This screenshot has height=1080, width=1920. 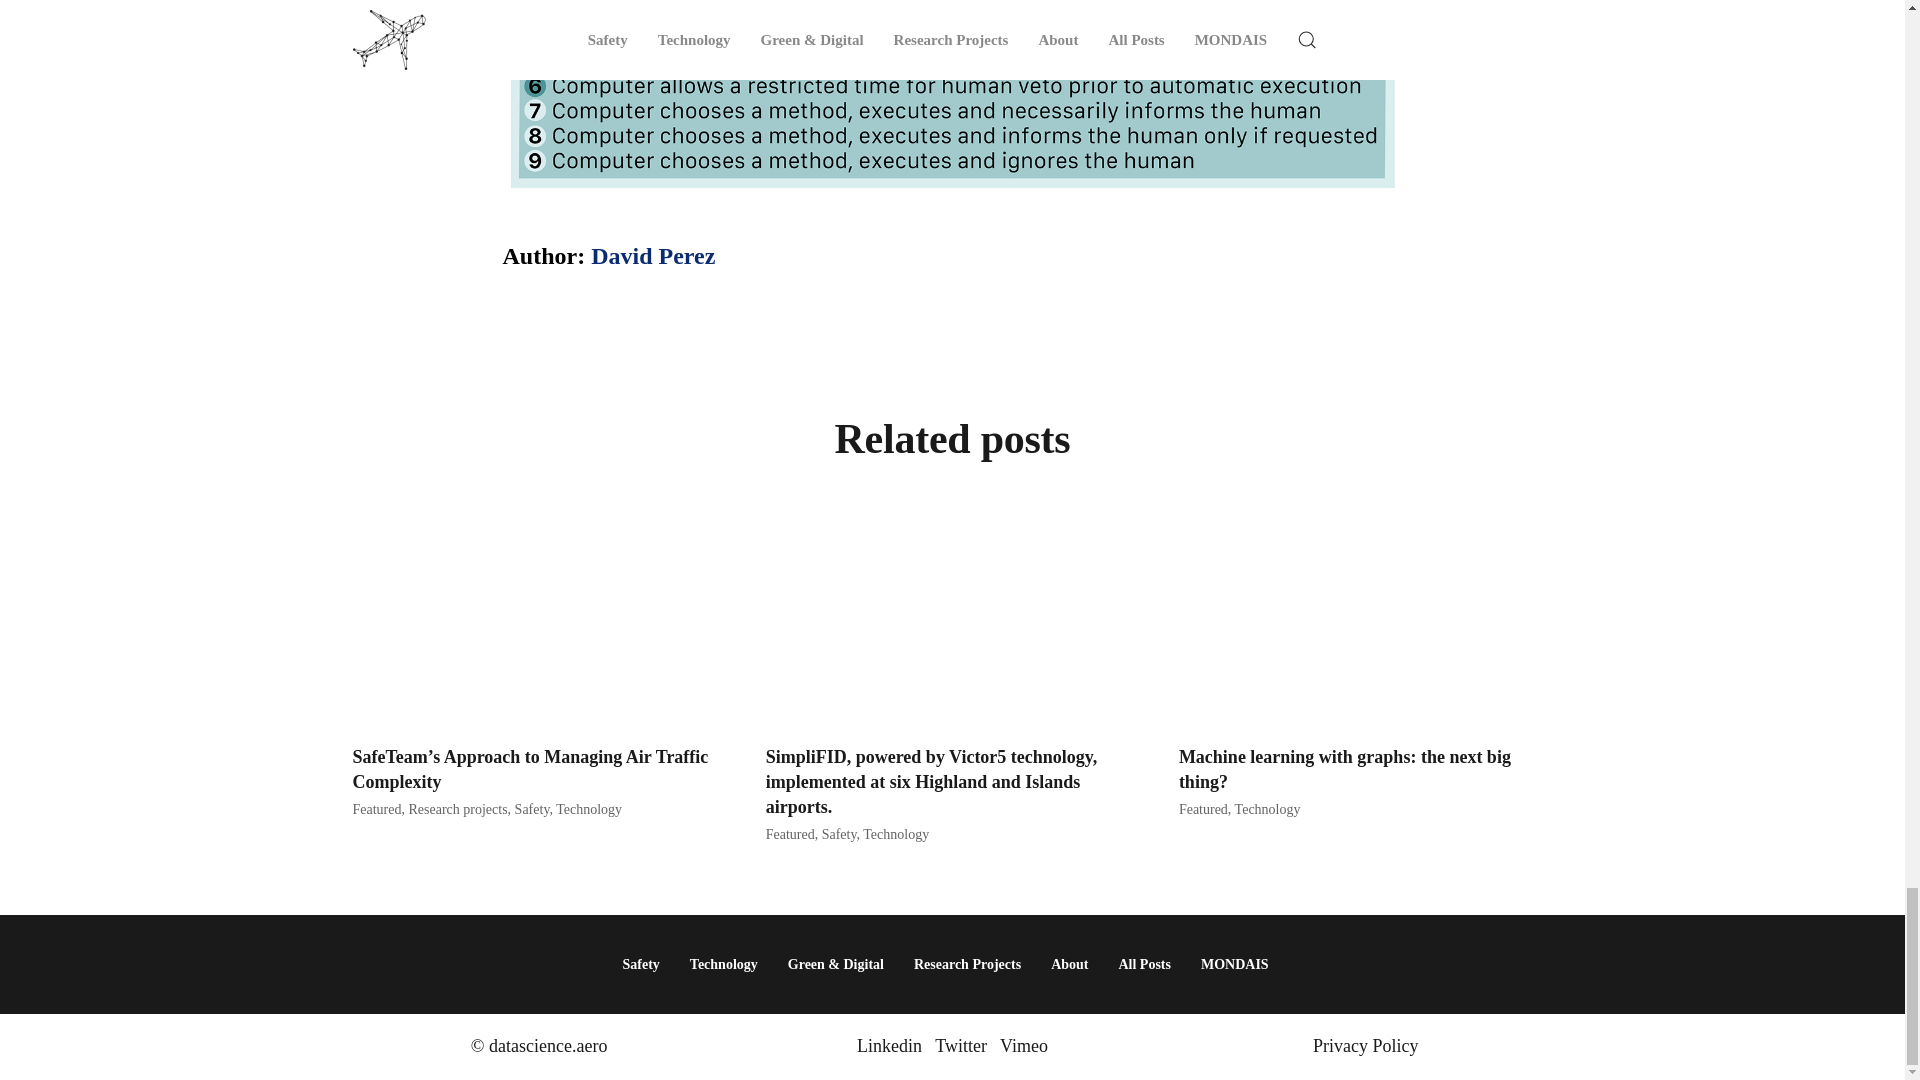 I want to click on Safety, so click(x=532, y=809).